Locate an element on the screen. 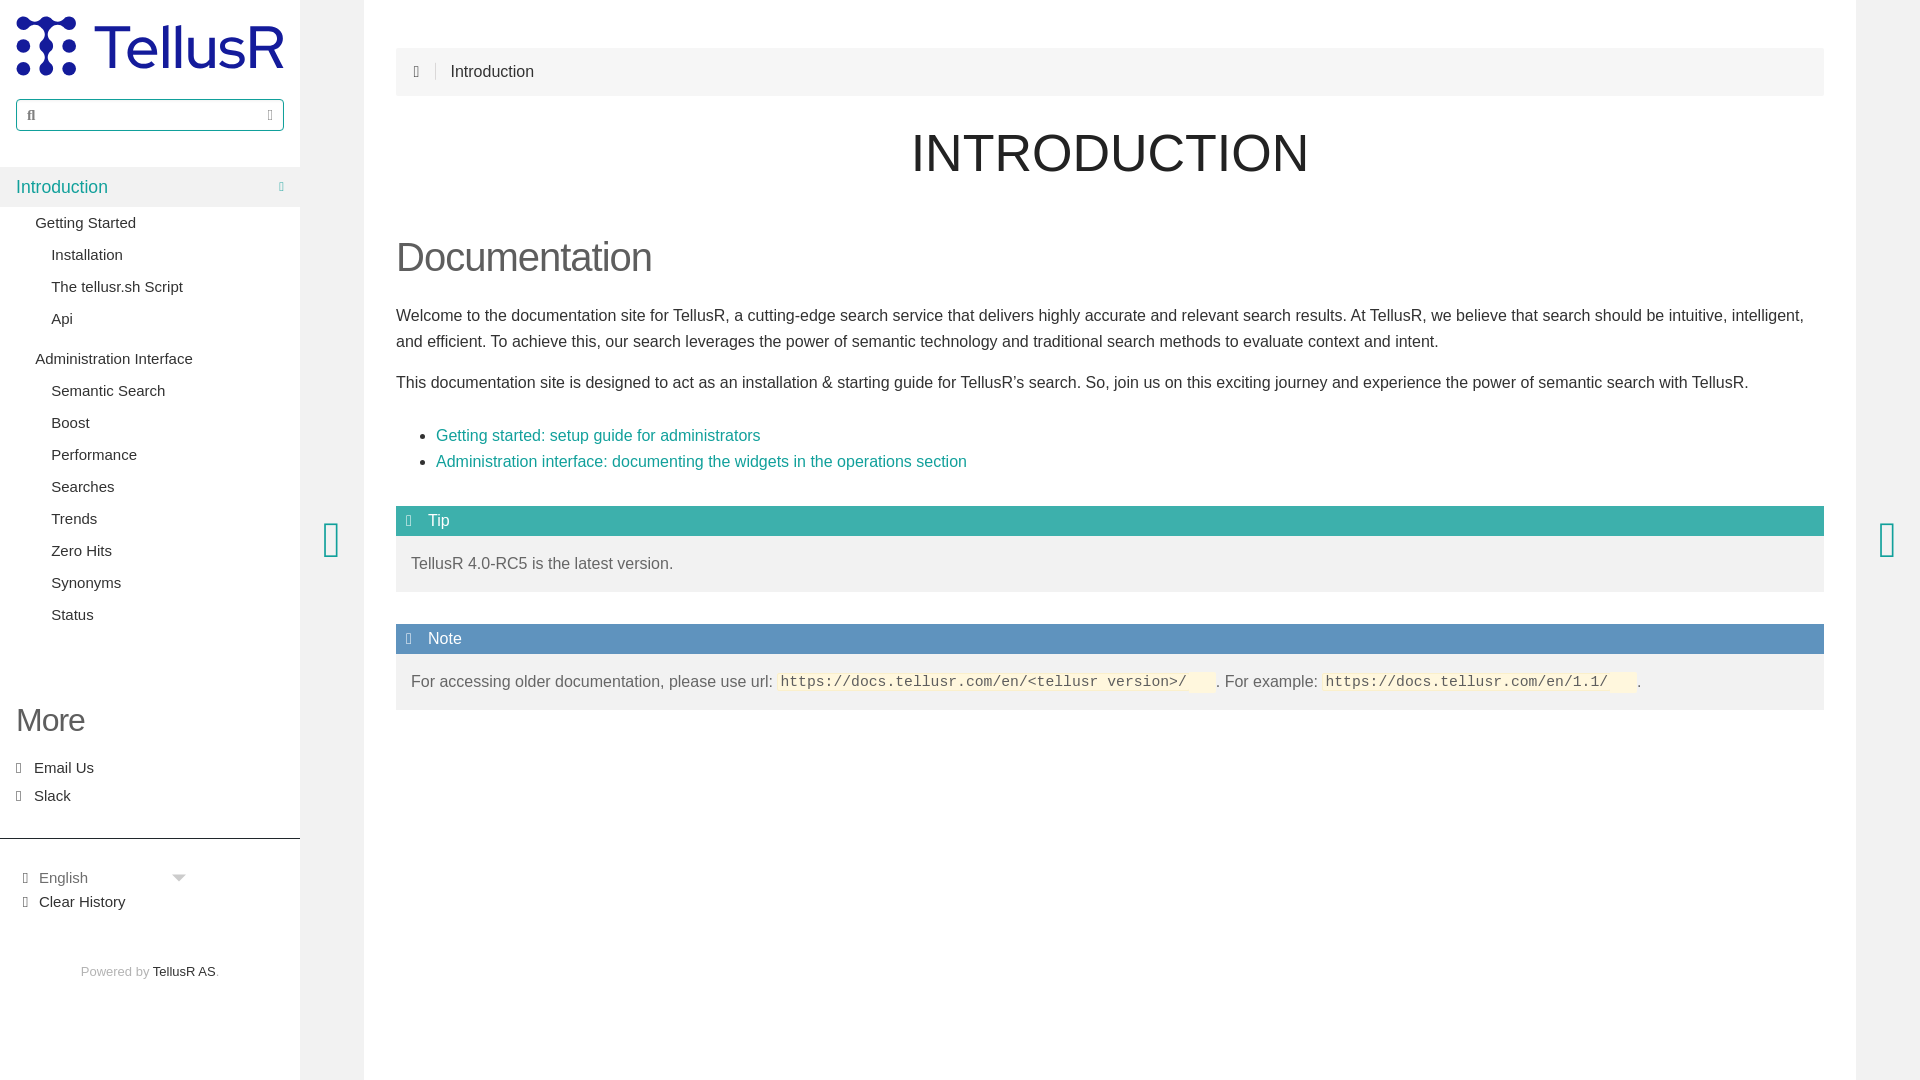  The tellusr.sh Script is located at coordinates (158, 287).